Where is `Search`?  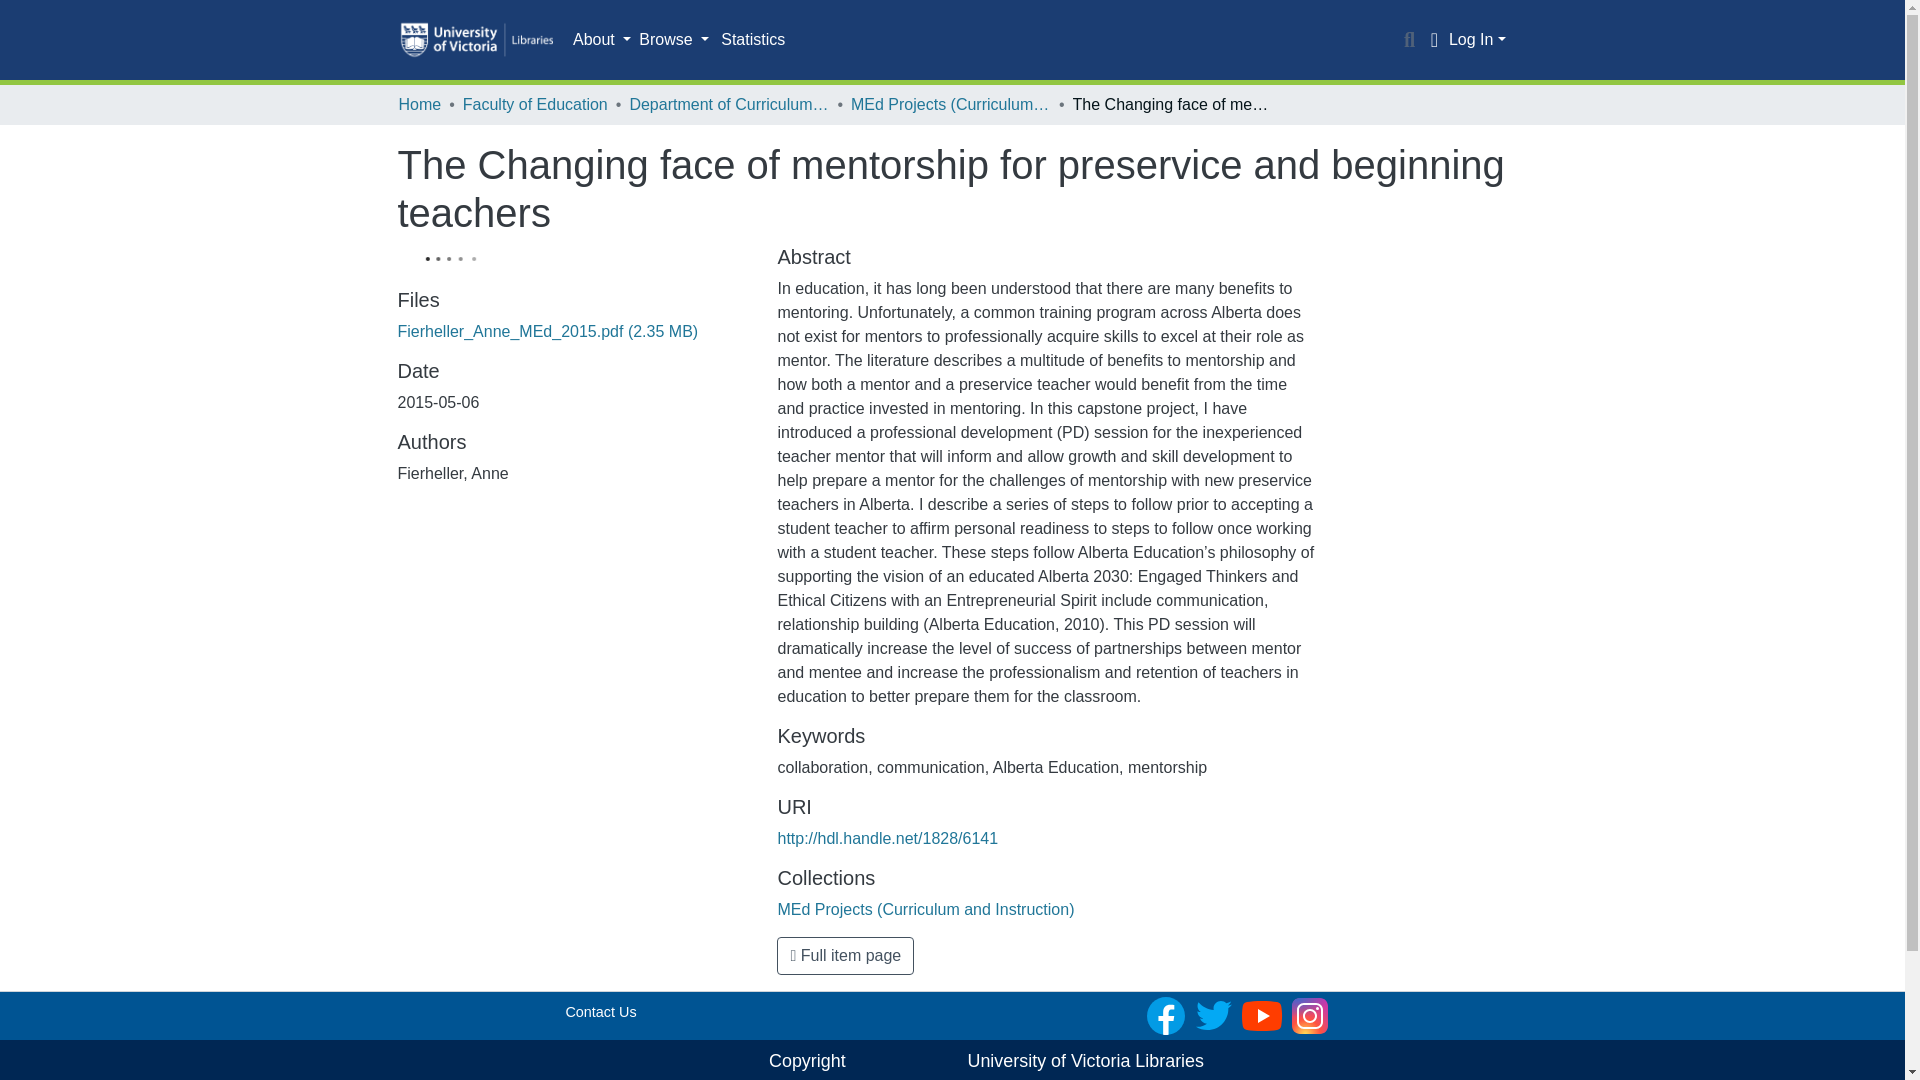 Search is located at coordinates (1410, 40).